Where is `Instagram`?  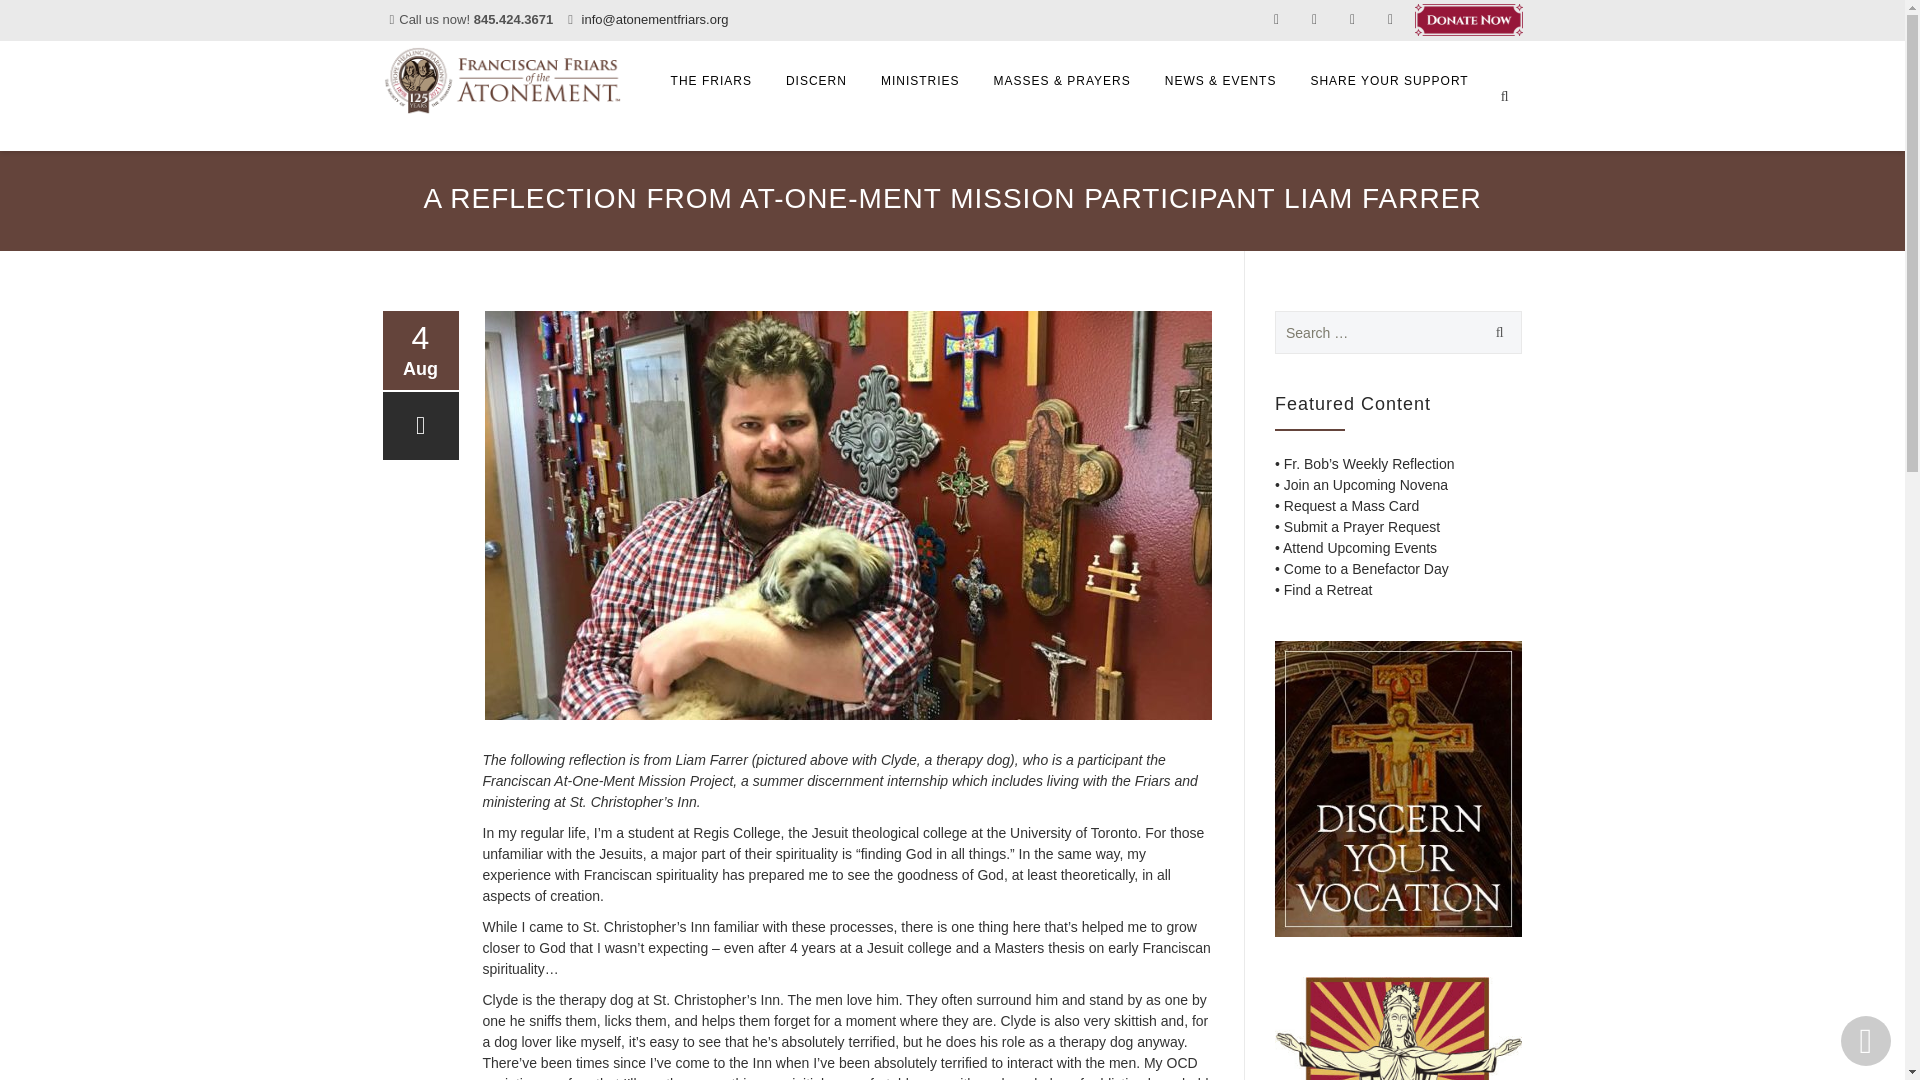
Instagram is located at coordinates (770, 758).